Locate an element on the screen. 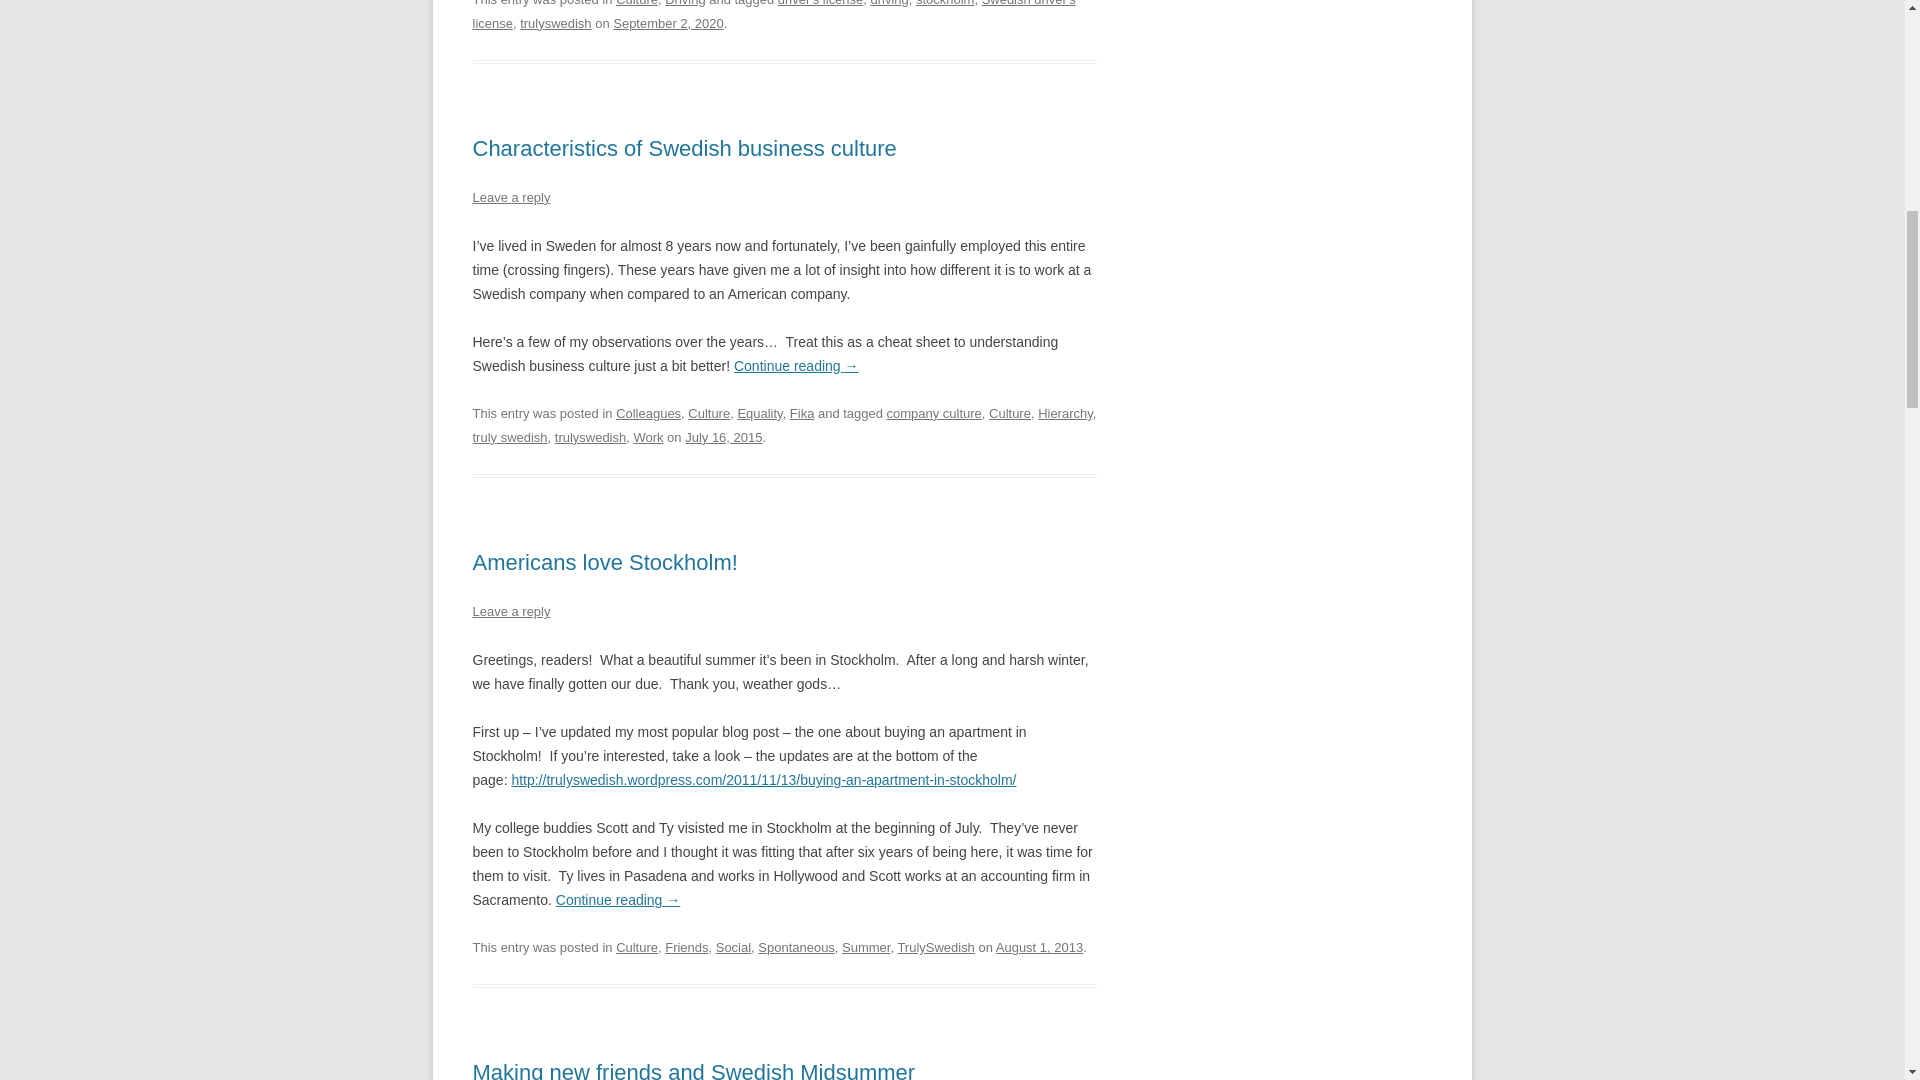 The width and height of the screenshot is (1920, 1080). Culture is located at coordinates (1010, 414).